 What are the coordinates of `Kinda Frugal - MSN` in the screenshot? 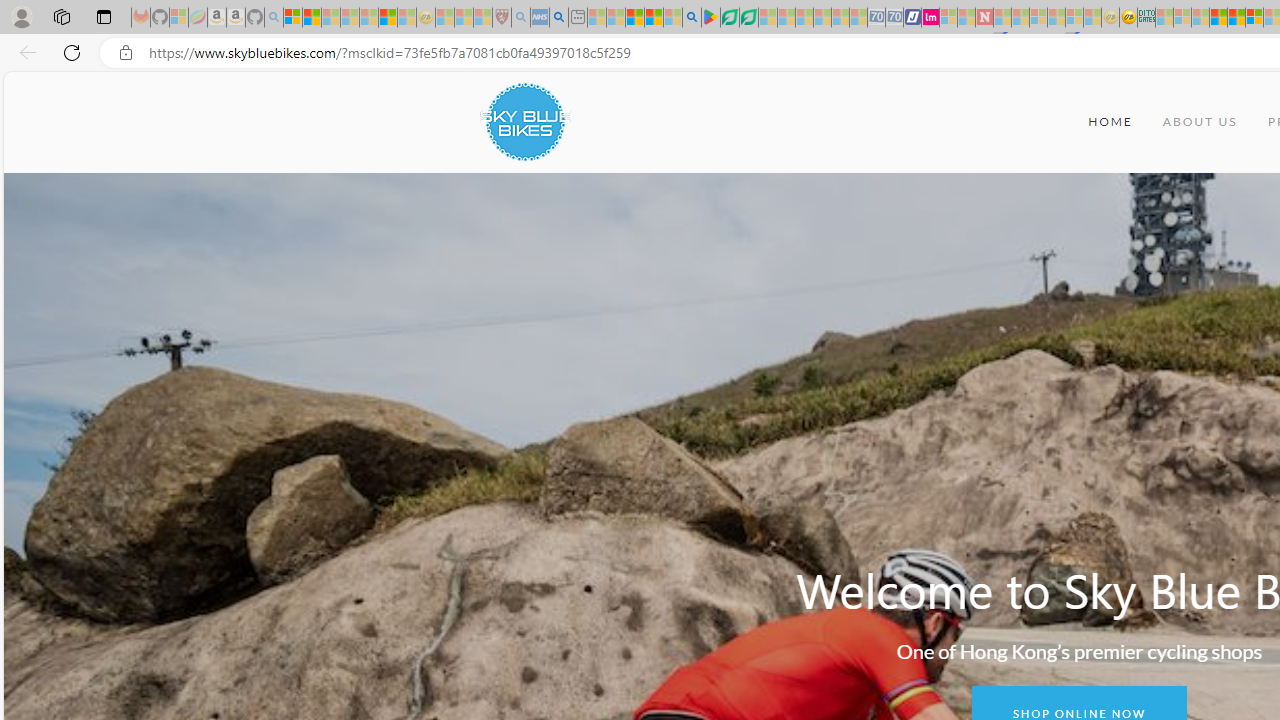 It's located at (1236, 18).